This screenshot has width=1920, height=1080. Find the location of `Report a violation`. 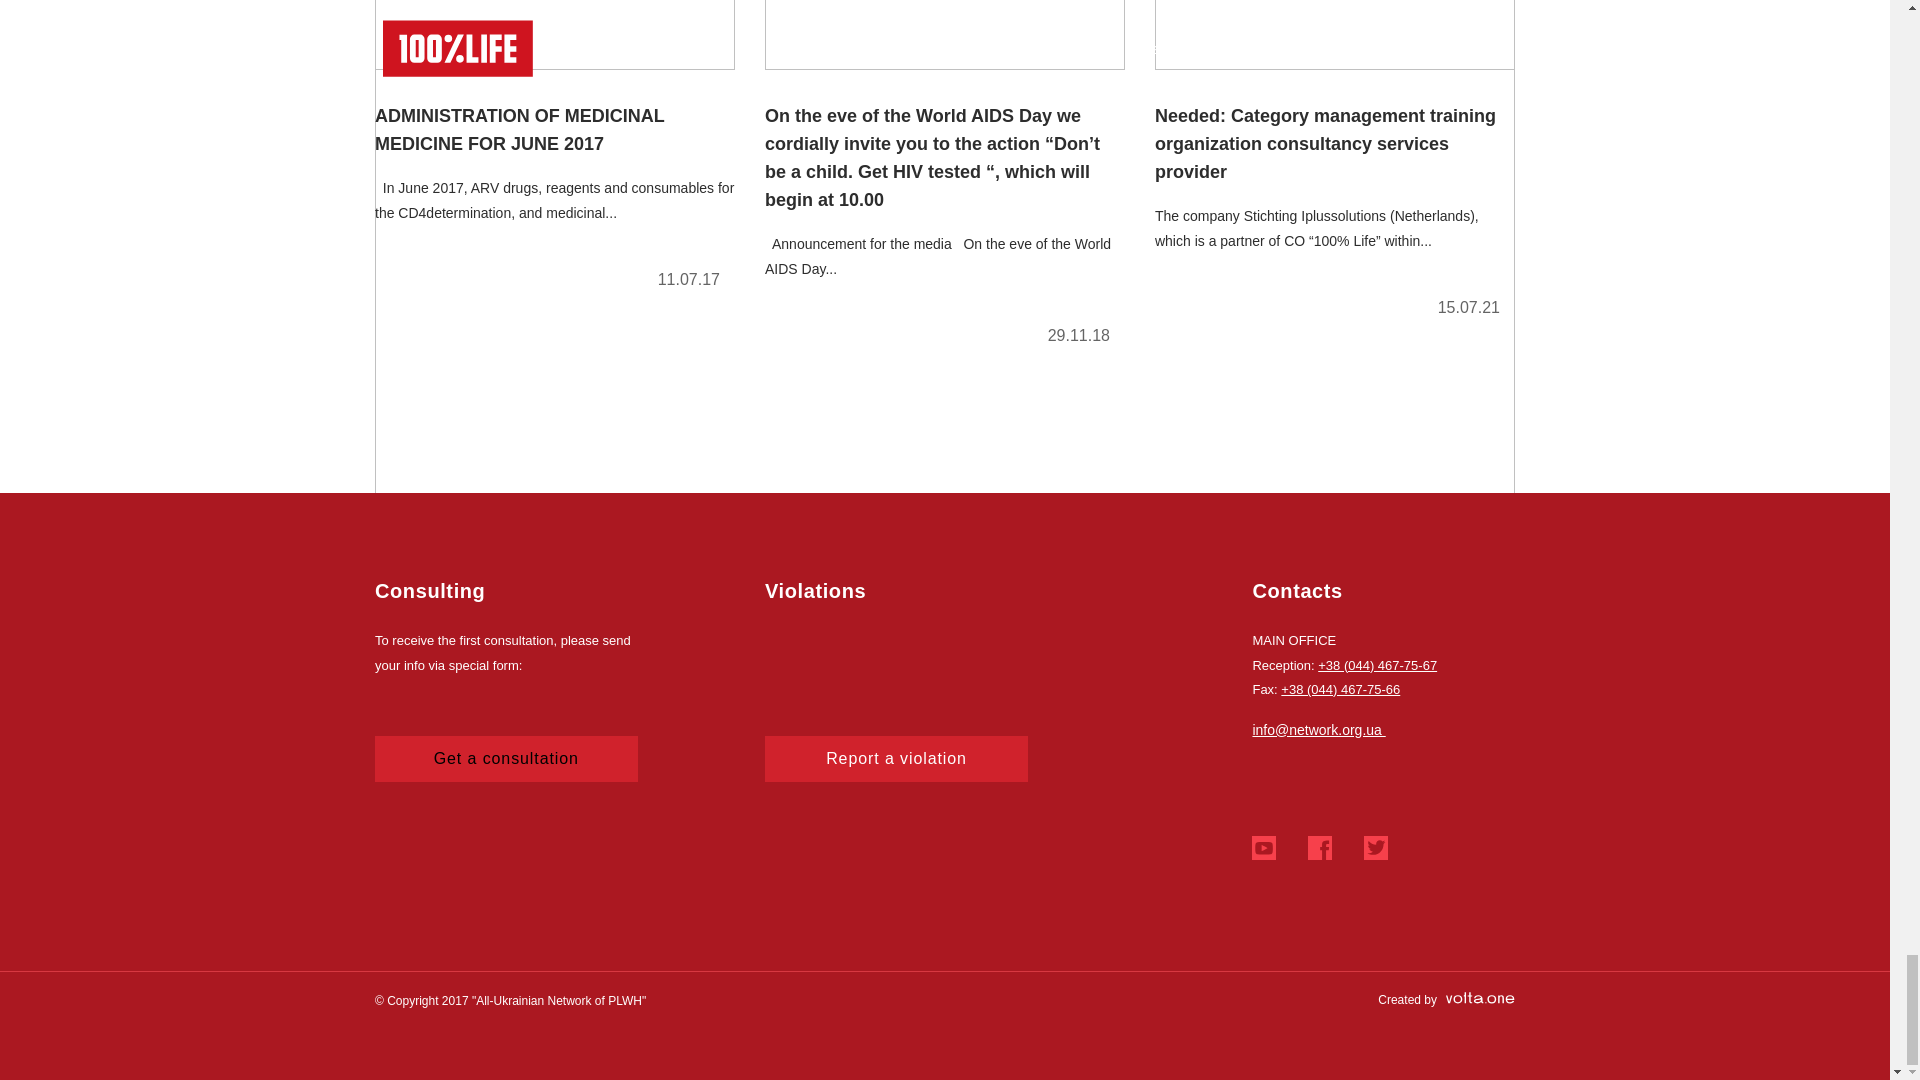

Report a violation is located at coordinates (896, 758).